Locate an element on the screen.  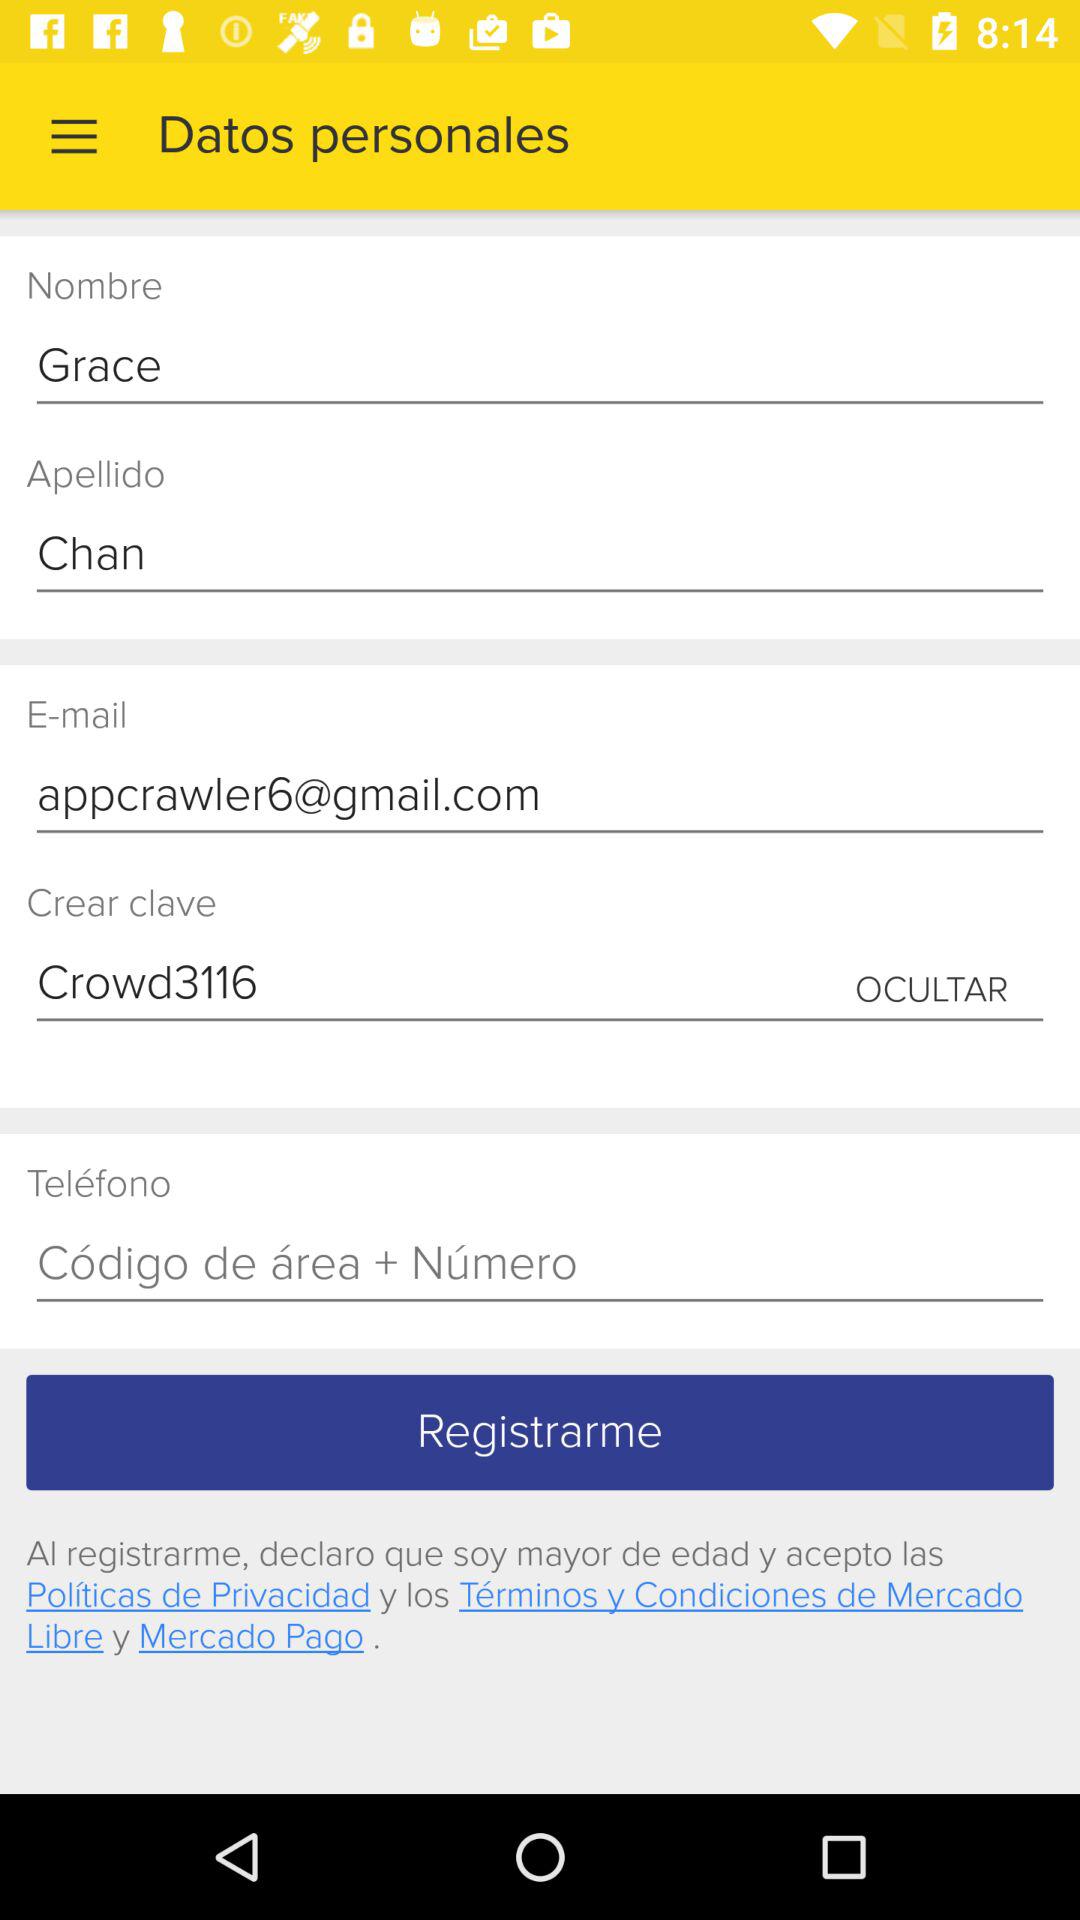
tap the item below the crear clave is located at coordinates (540, 984).